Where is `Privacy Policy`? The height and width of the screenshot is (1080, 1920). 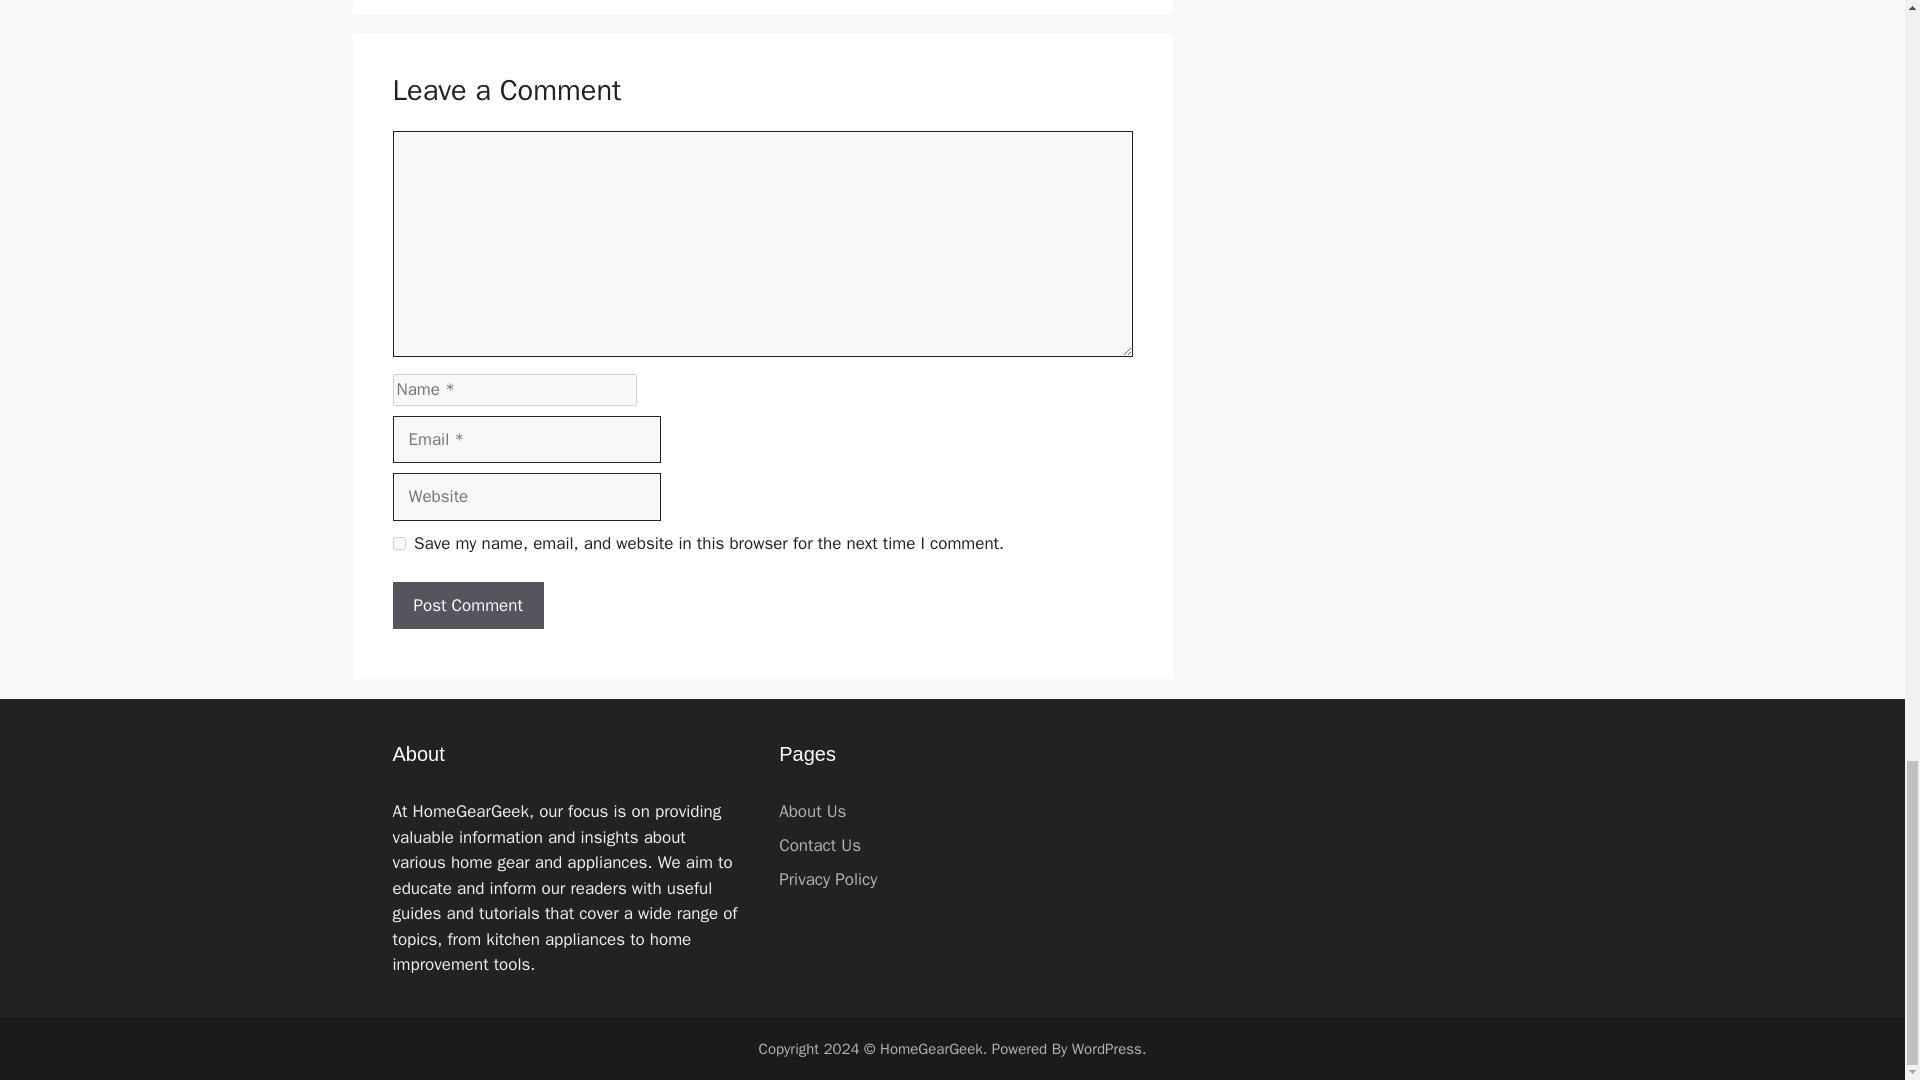
Privacy Policy is located at coordinates (828, 879).